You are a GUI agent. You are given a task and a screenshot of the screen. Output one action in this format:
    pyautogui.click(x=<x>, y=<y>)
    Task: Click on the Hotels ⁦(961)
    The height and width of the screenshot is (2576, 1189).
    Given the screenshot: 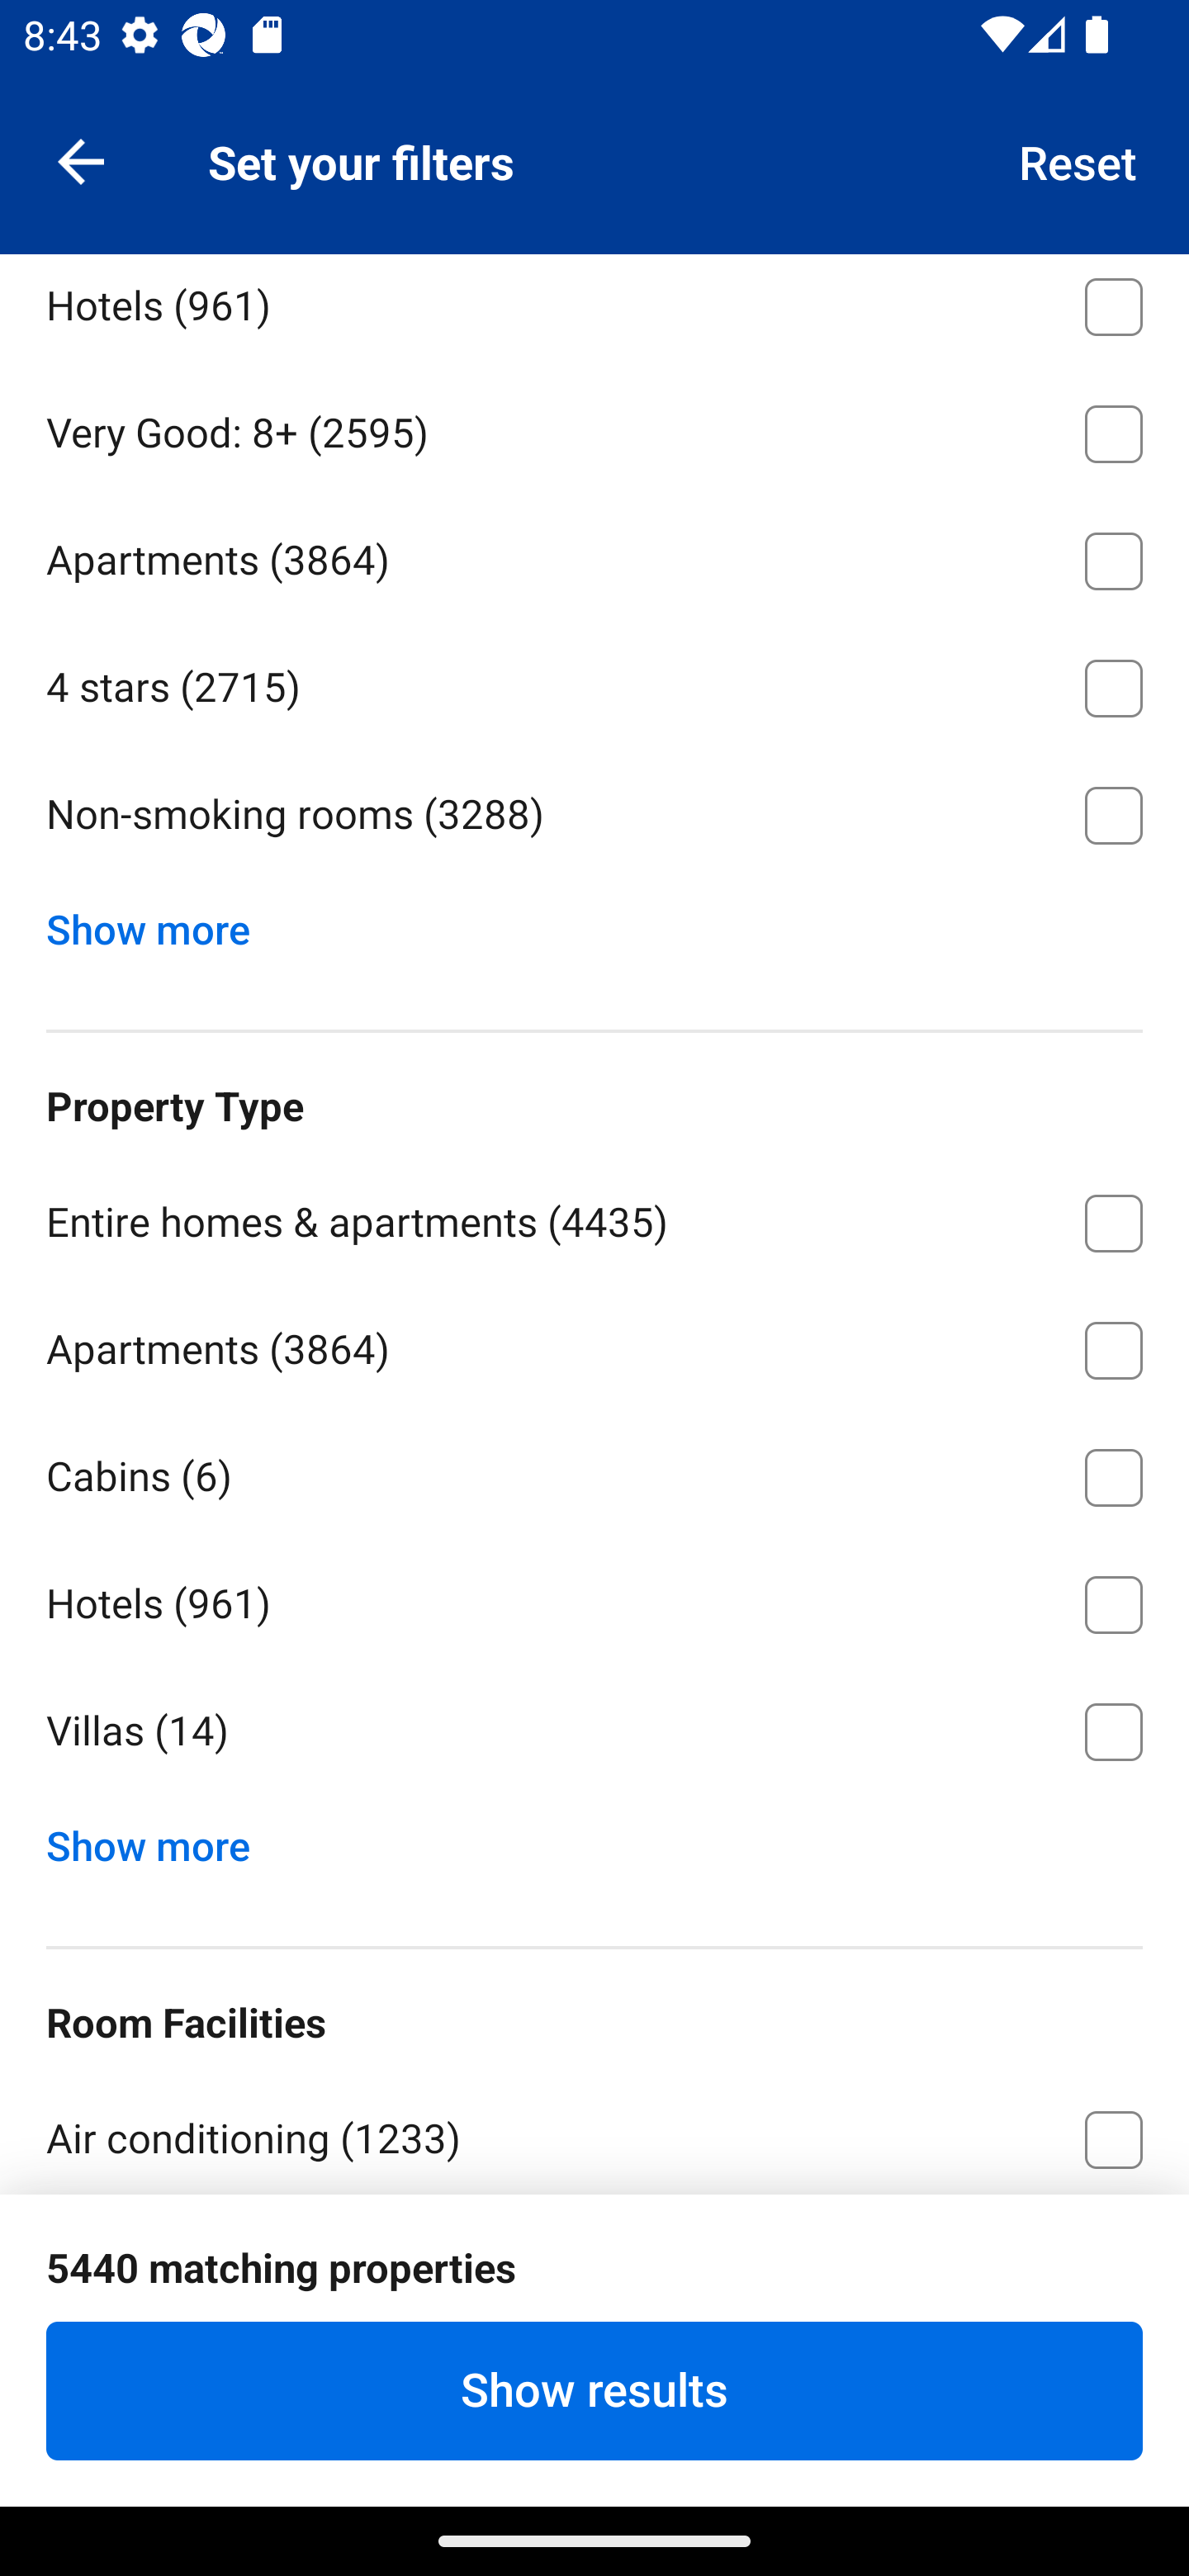 What is the action you would take?
    pyautogui.click(x=594, y=310)
    